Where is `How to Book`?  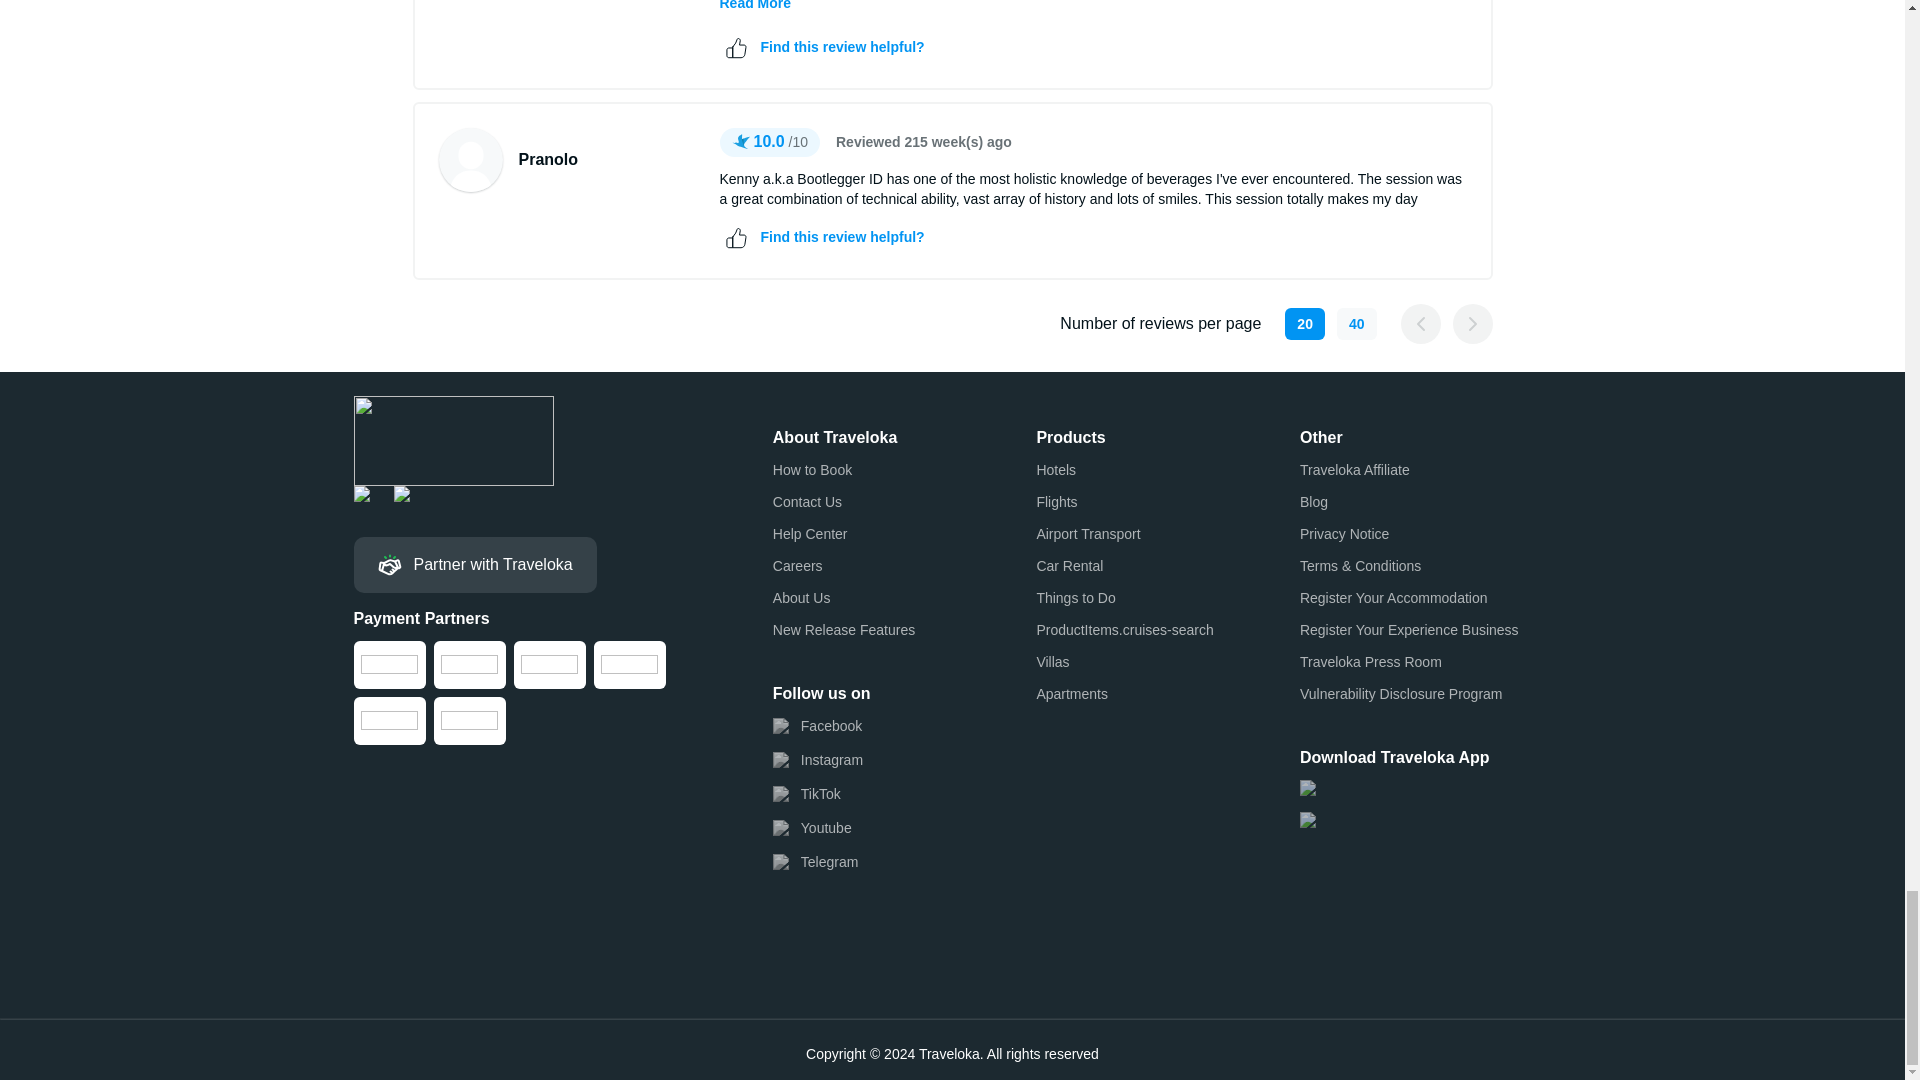 How to Book is located at coordinates (812, 470).